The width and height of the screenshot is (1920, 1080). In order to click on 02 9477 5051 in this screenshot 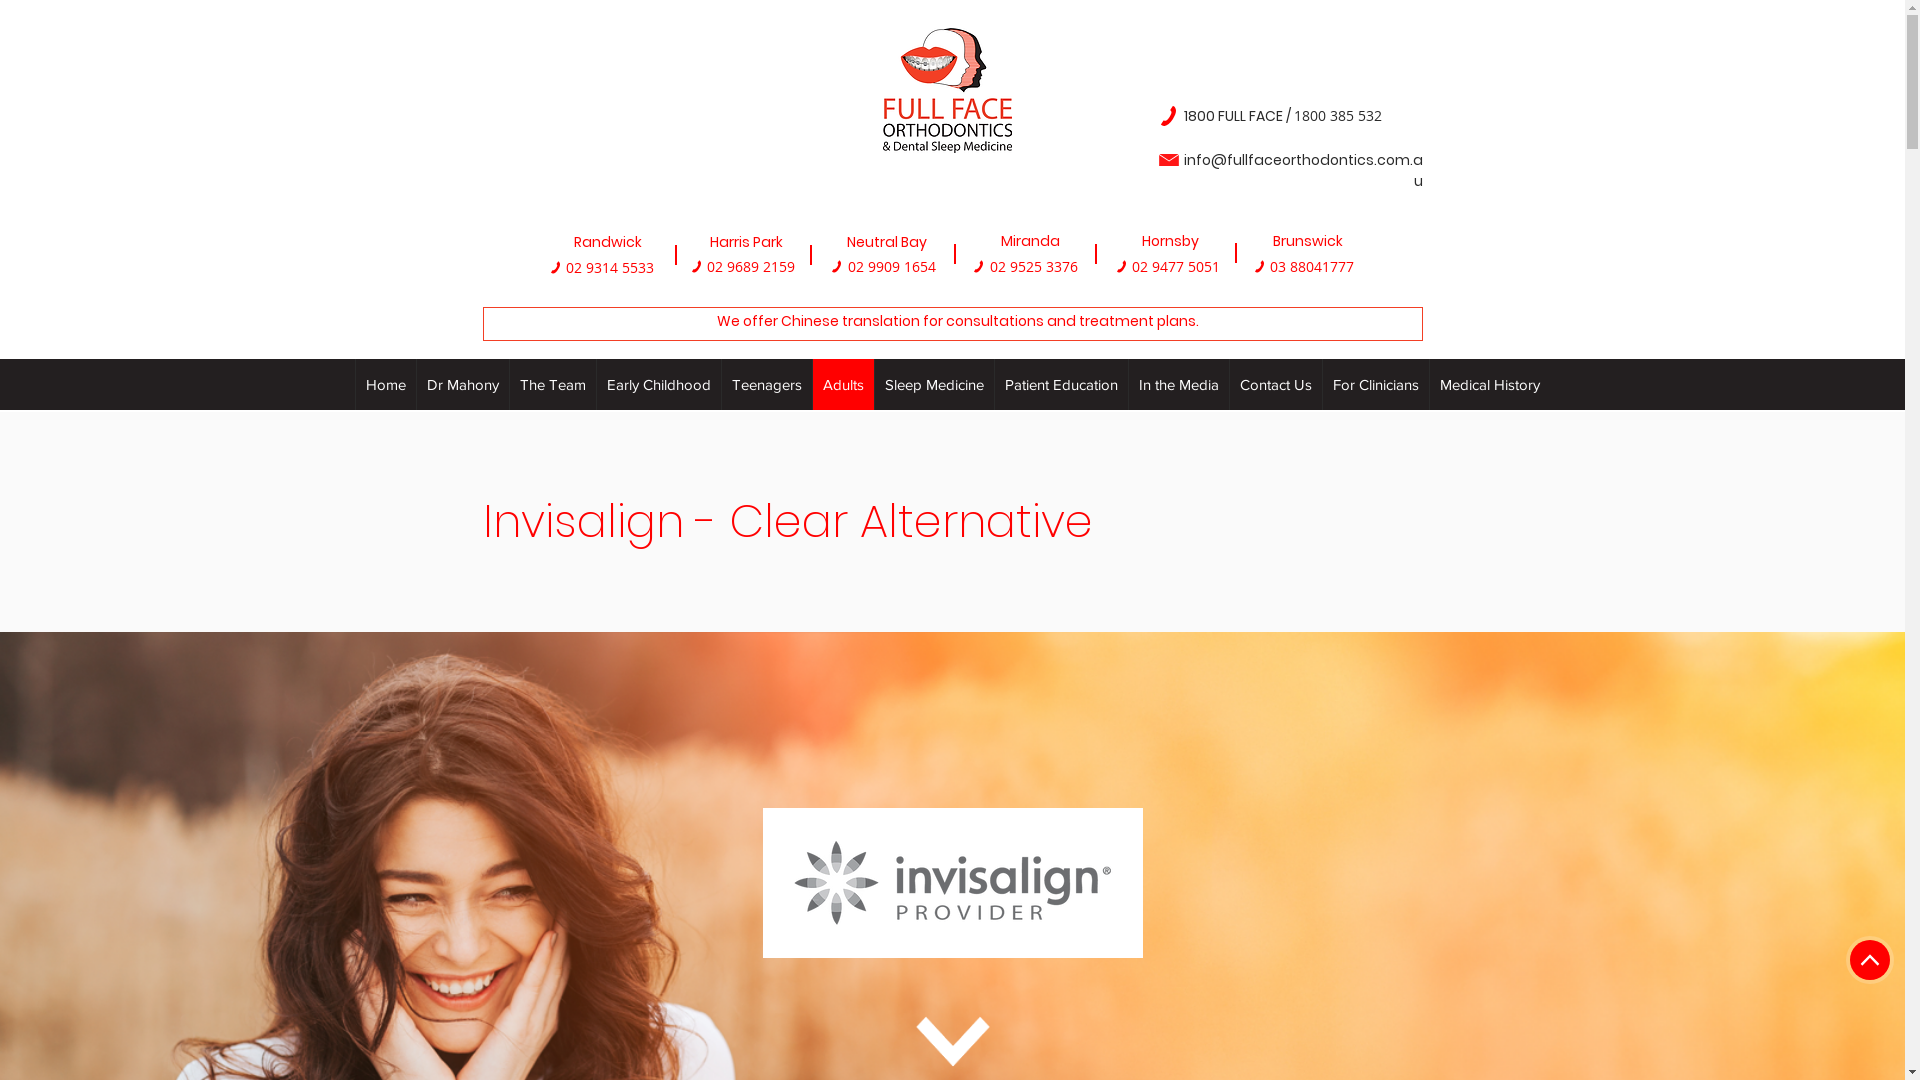, I will do `click(1176, 266)`.